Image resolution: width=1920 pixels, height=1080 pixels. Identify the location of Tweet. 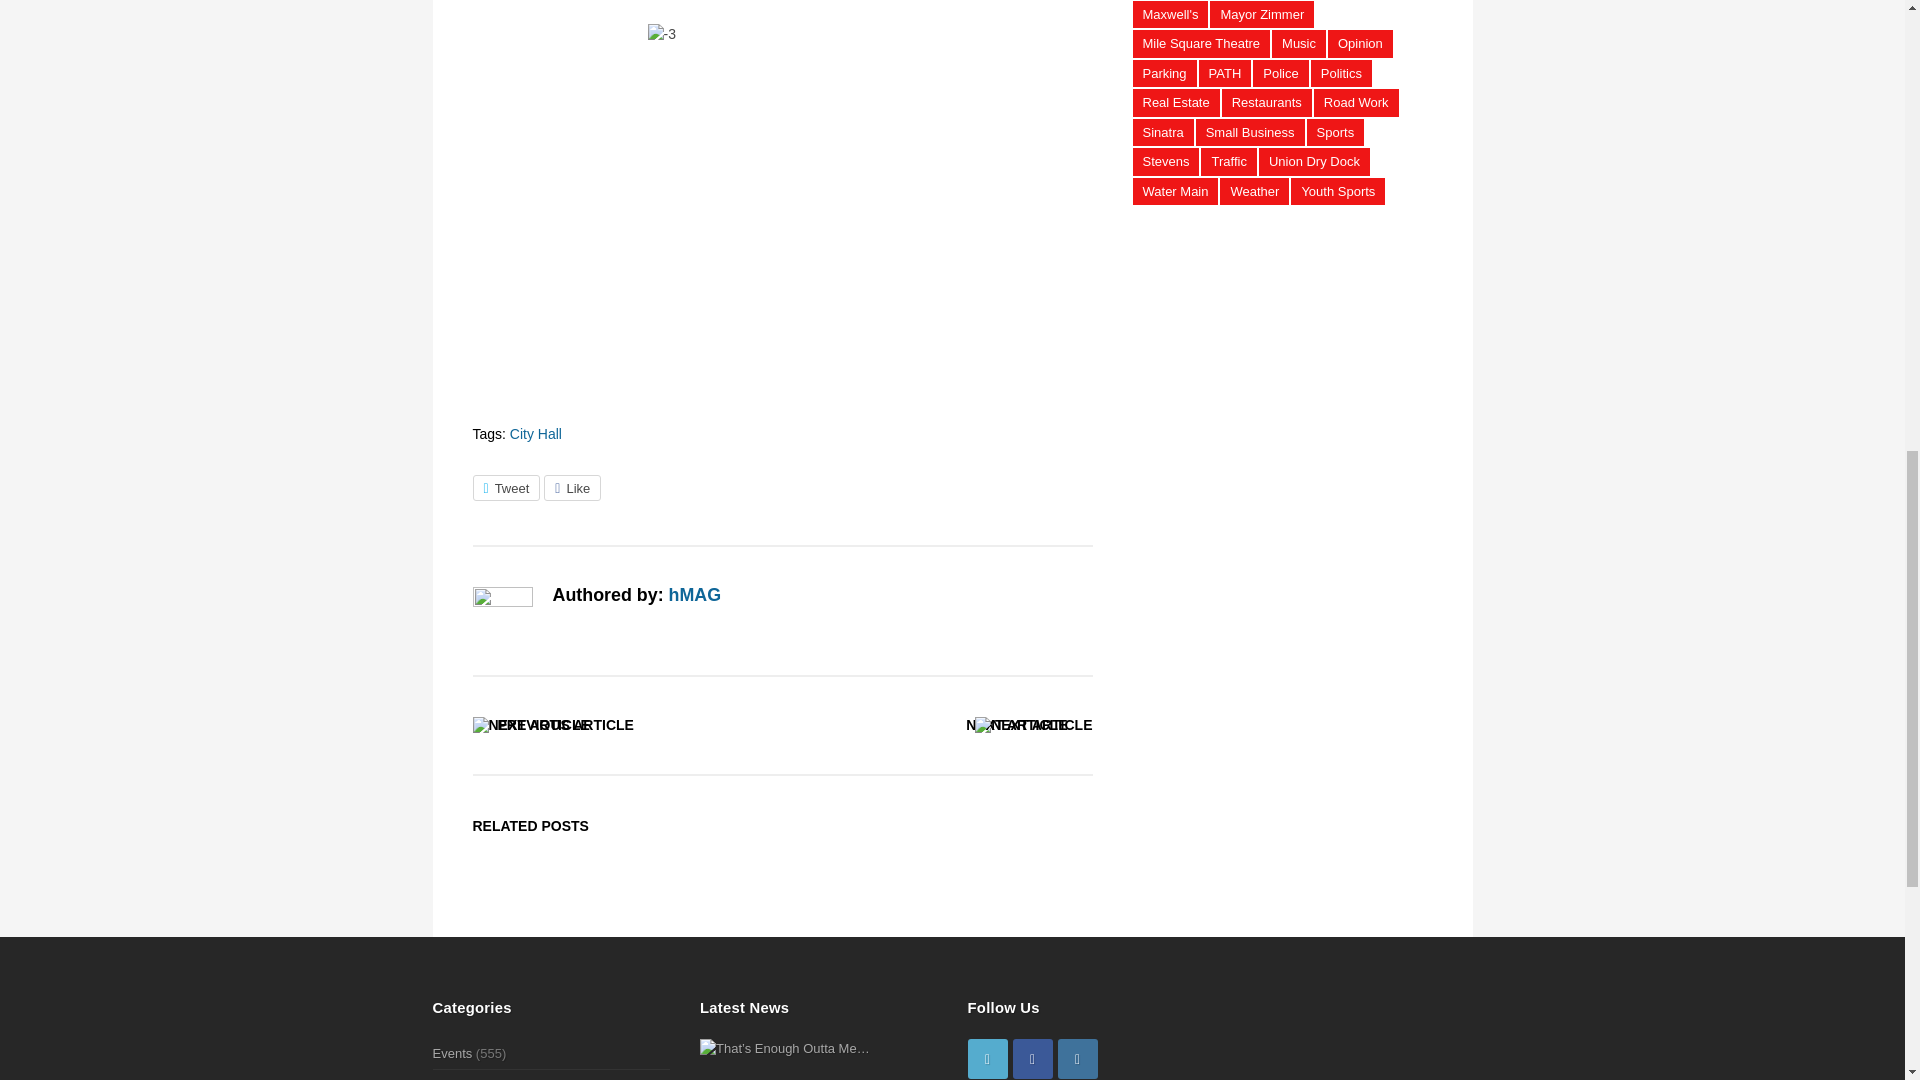
(506, 488).